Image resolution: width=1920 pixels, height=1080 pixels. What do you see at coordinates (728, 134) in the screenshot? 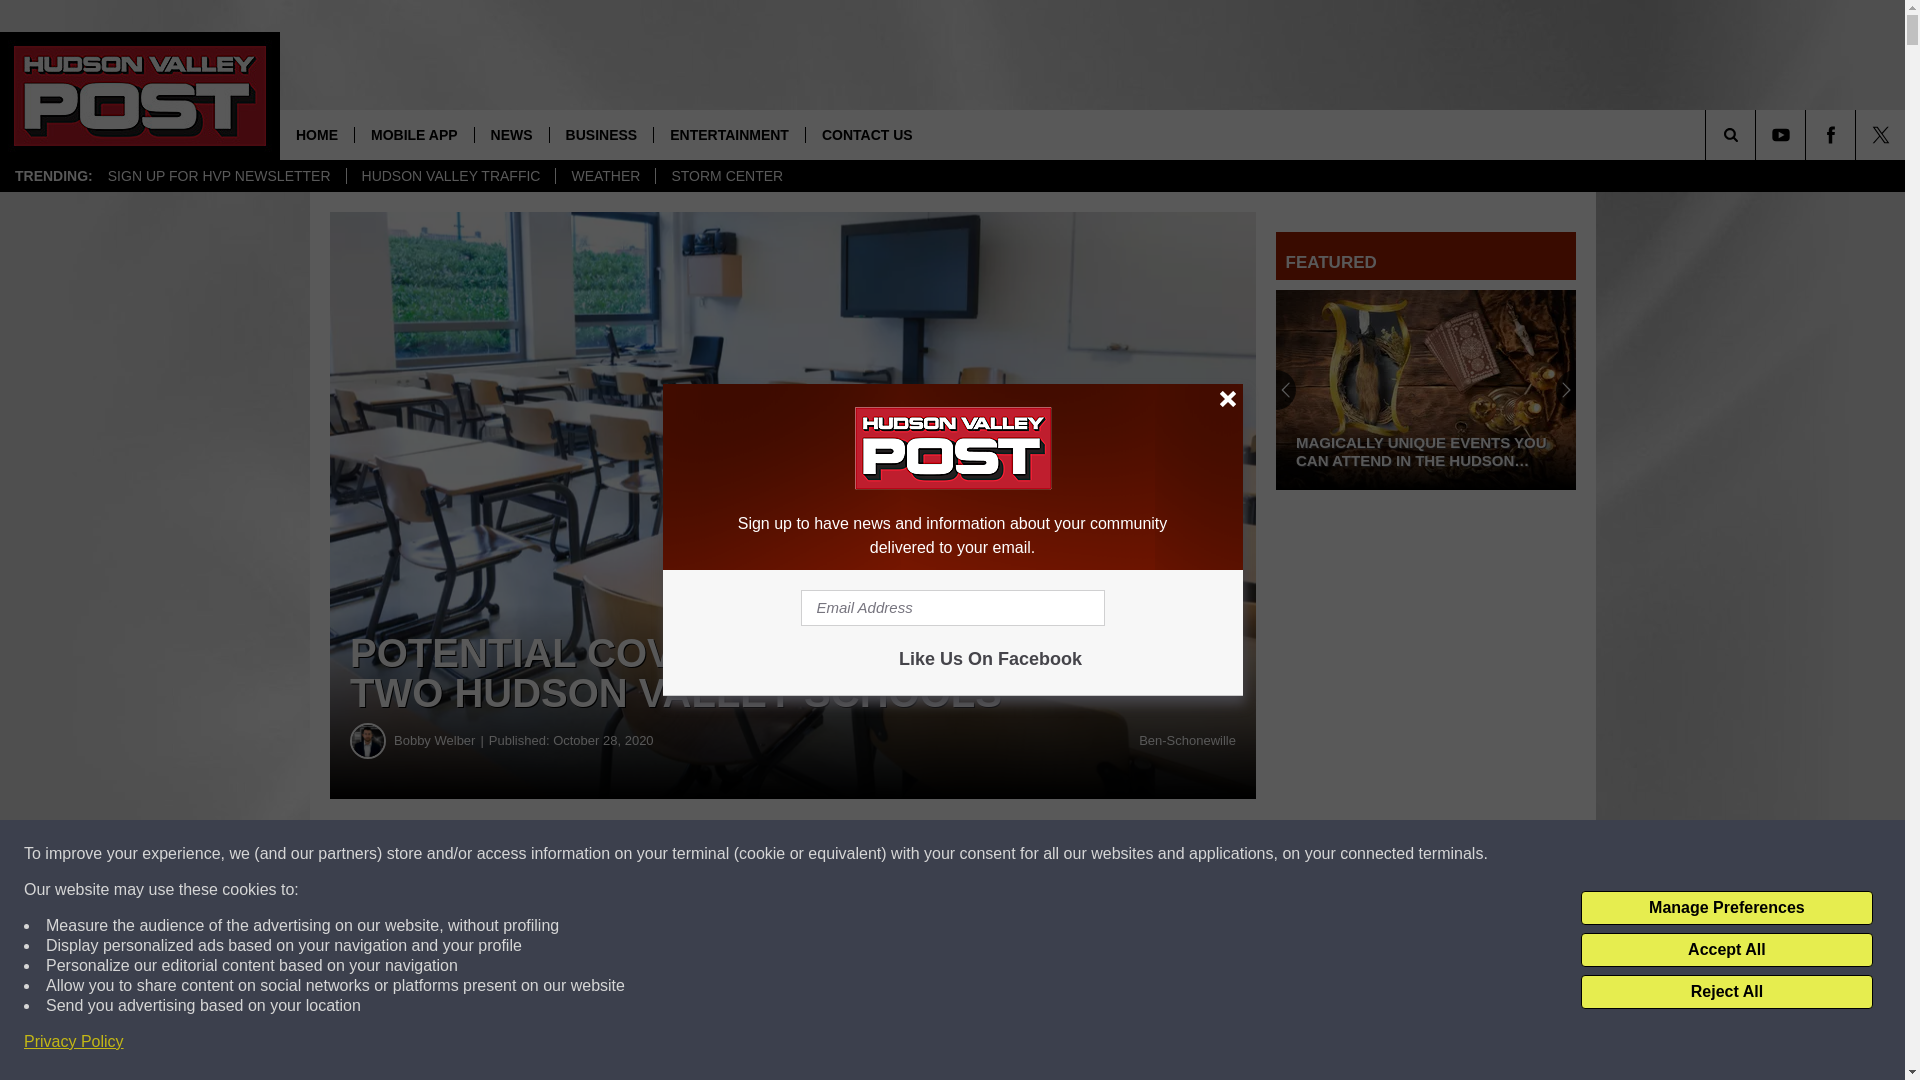
I see `ENTERTAINMENT` at bounding box center [728, 134].